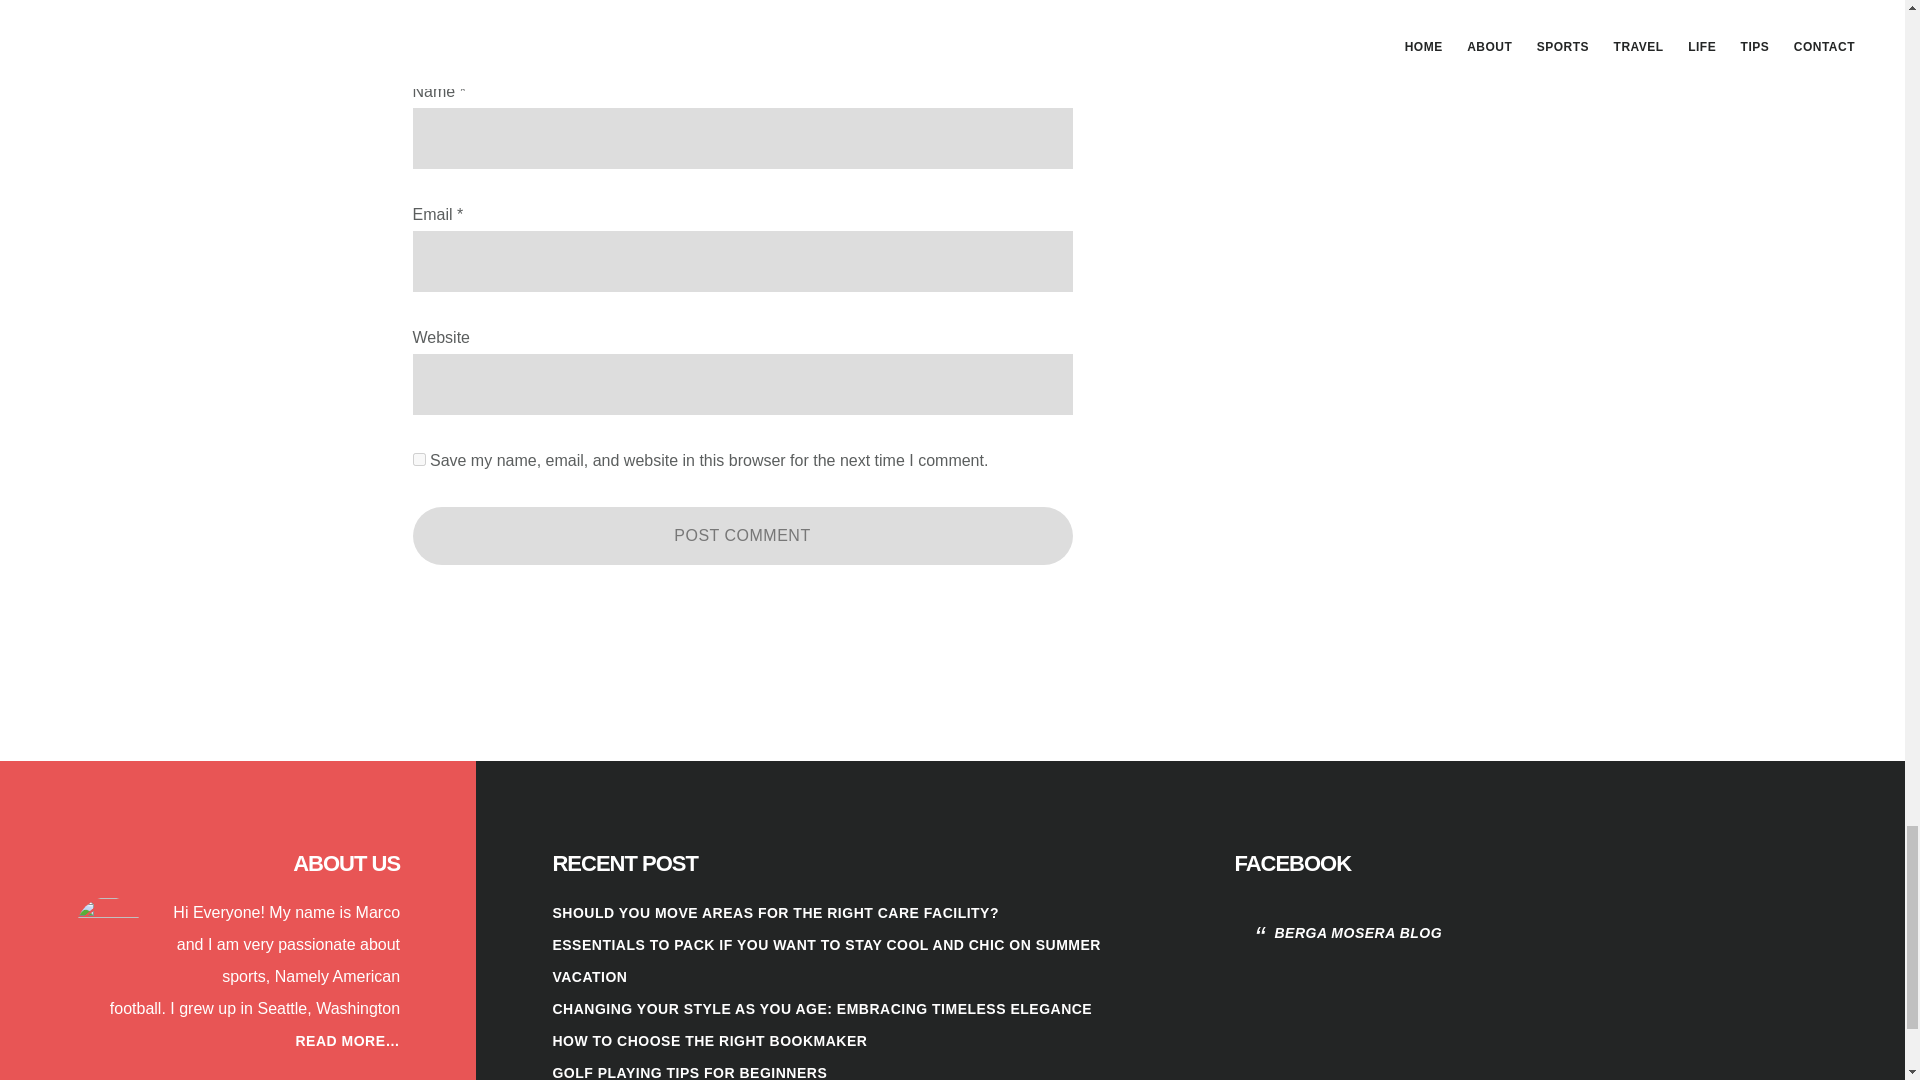 The image size is (1920, 1080). What do you see at coordinates (742, 535) in the screenshot?
I see `Post Comment` at bounding box center [742, 535].